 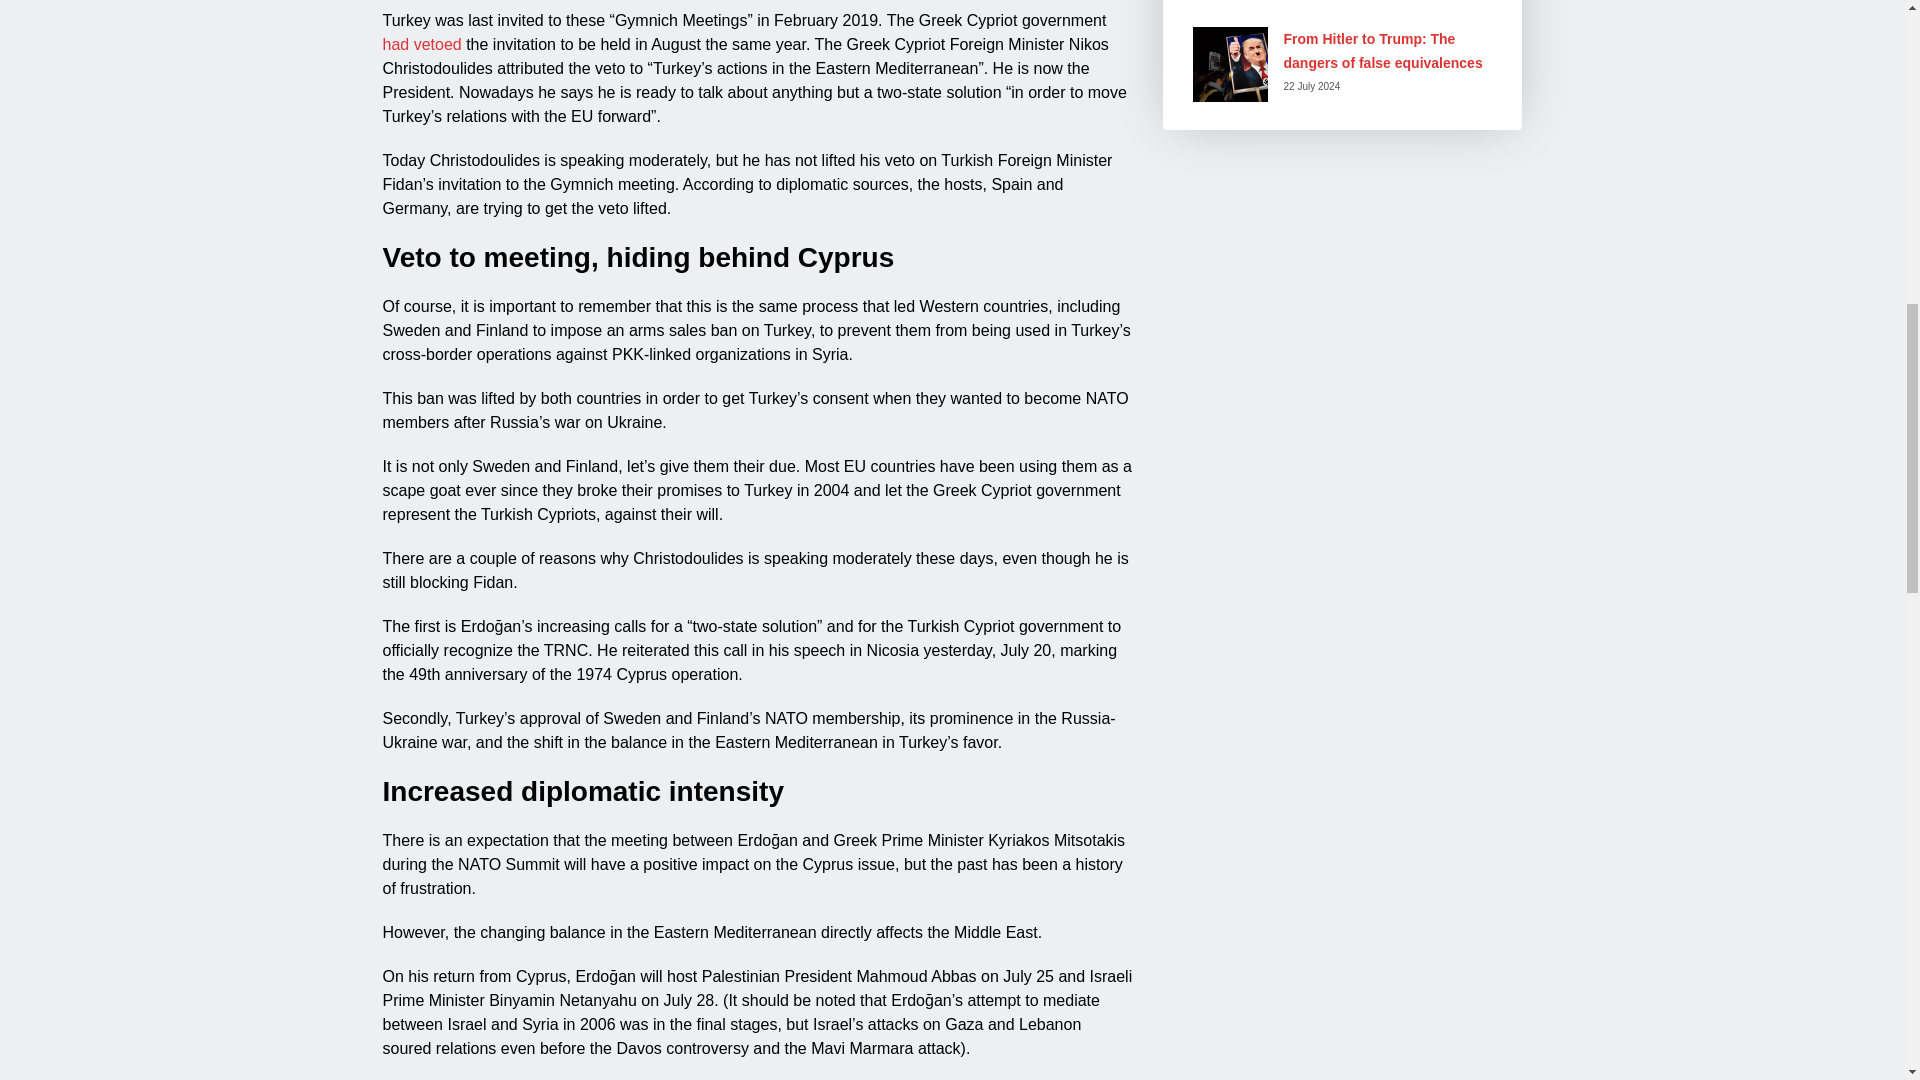 What do you see at coordinates (421, 44) in the screenshot?
I see `had vetoed` at bounding box center [421, 44].